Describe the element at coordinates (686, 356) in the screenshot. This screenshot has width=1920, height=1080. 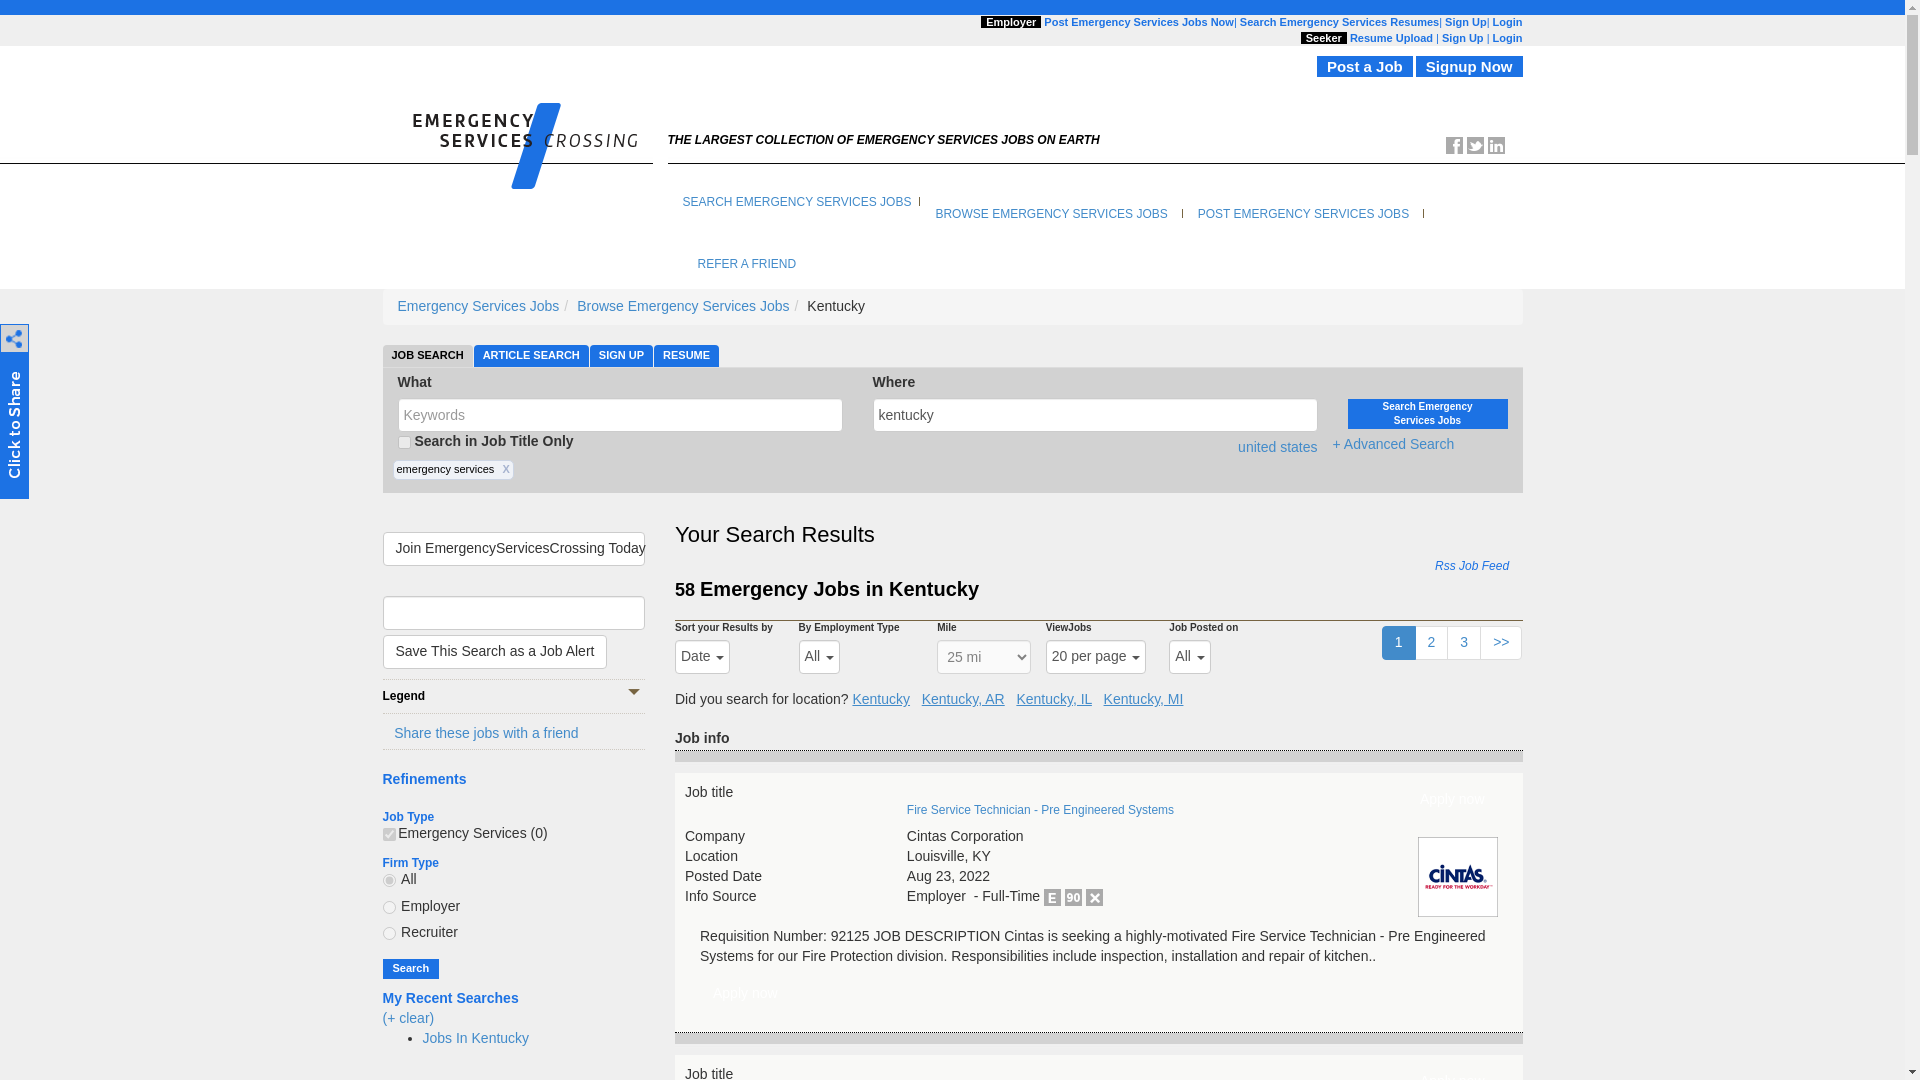
I see `RESUME` at that location.